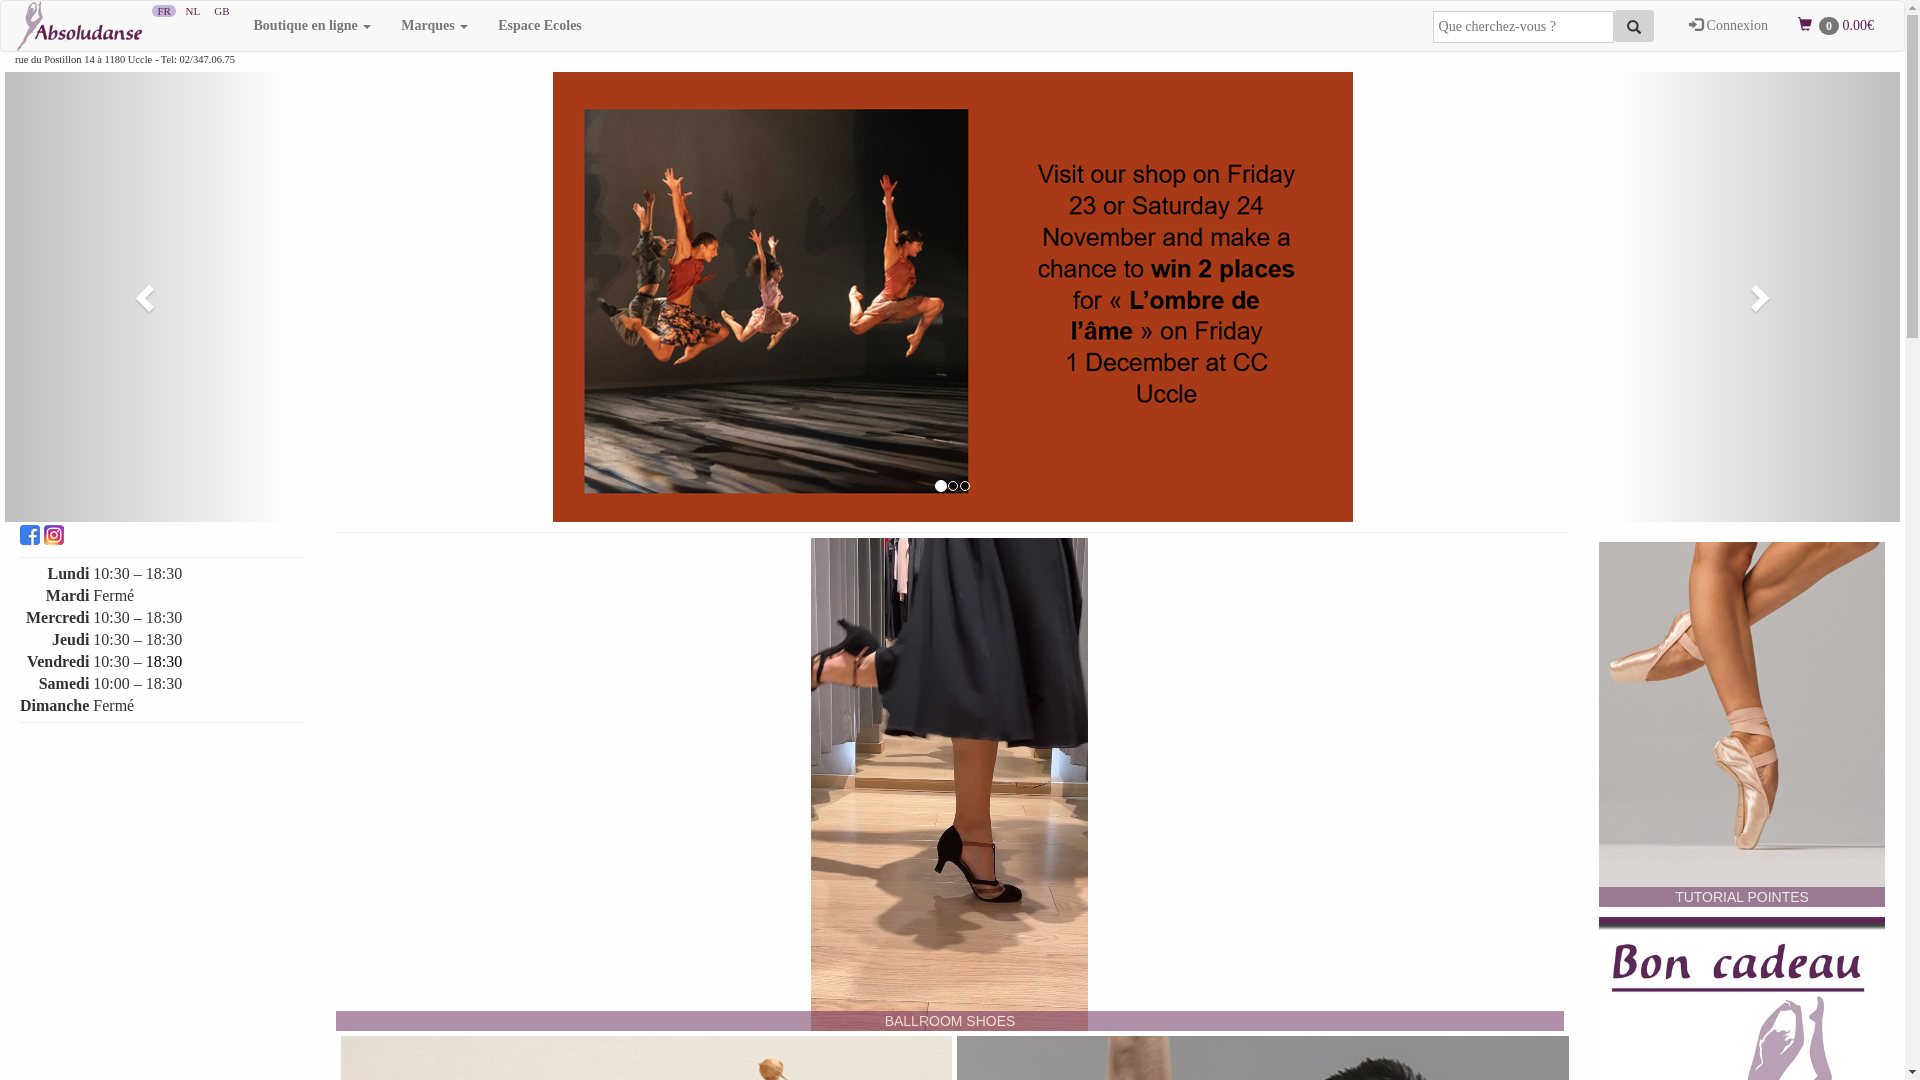  I want to click on Boutique en ligne , so click(313, 26).